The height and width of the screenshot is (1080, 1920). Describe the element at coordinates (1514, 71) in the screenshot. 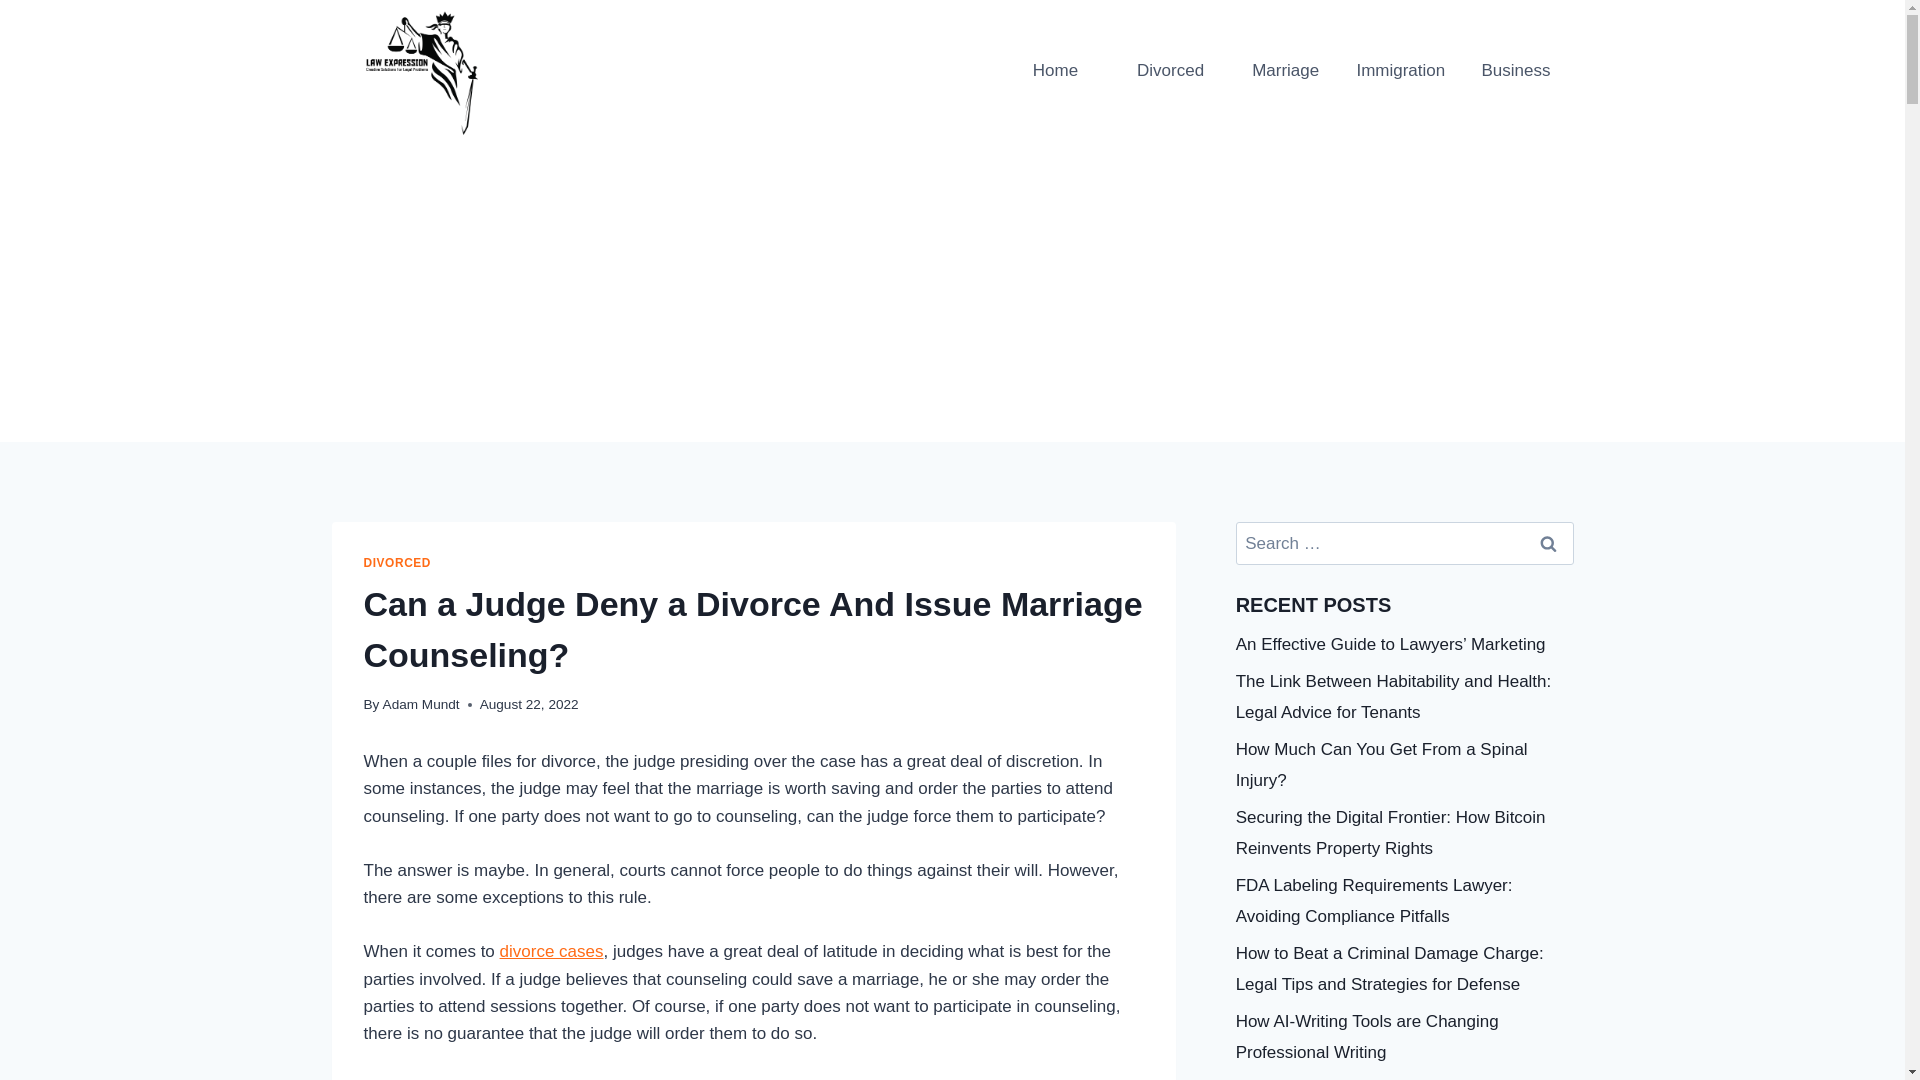

I see `Business` at that location.